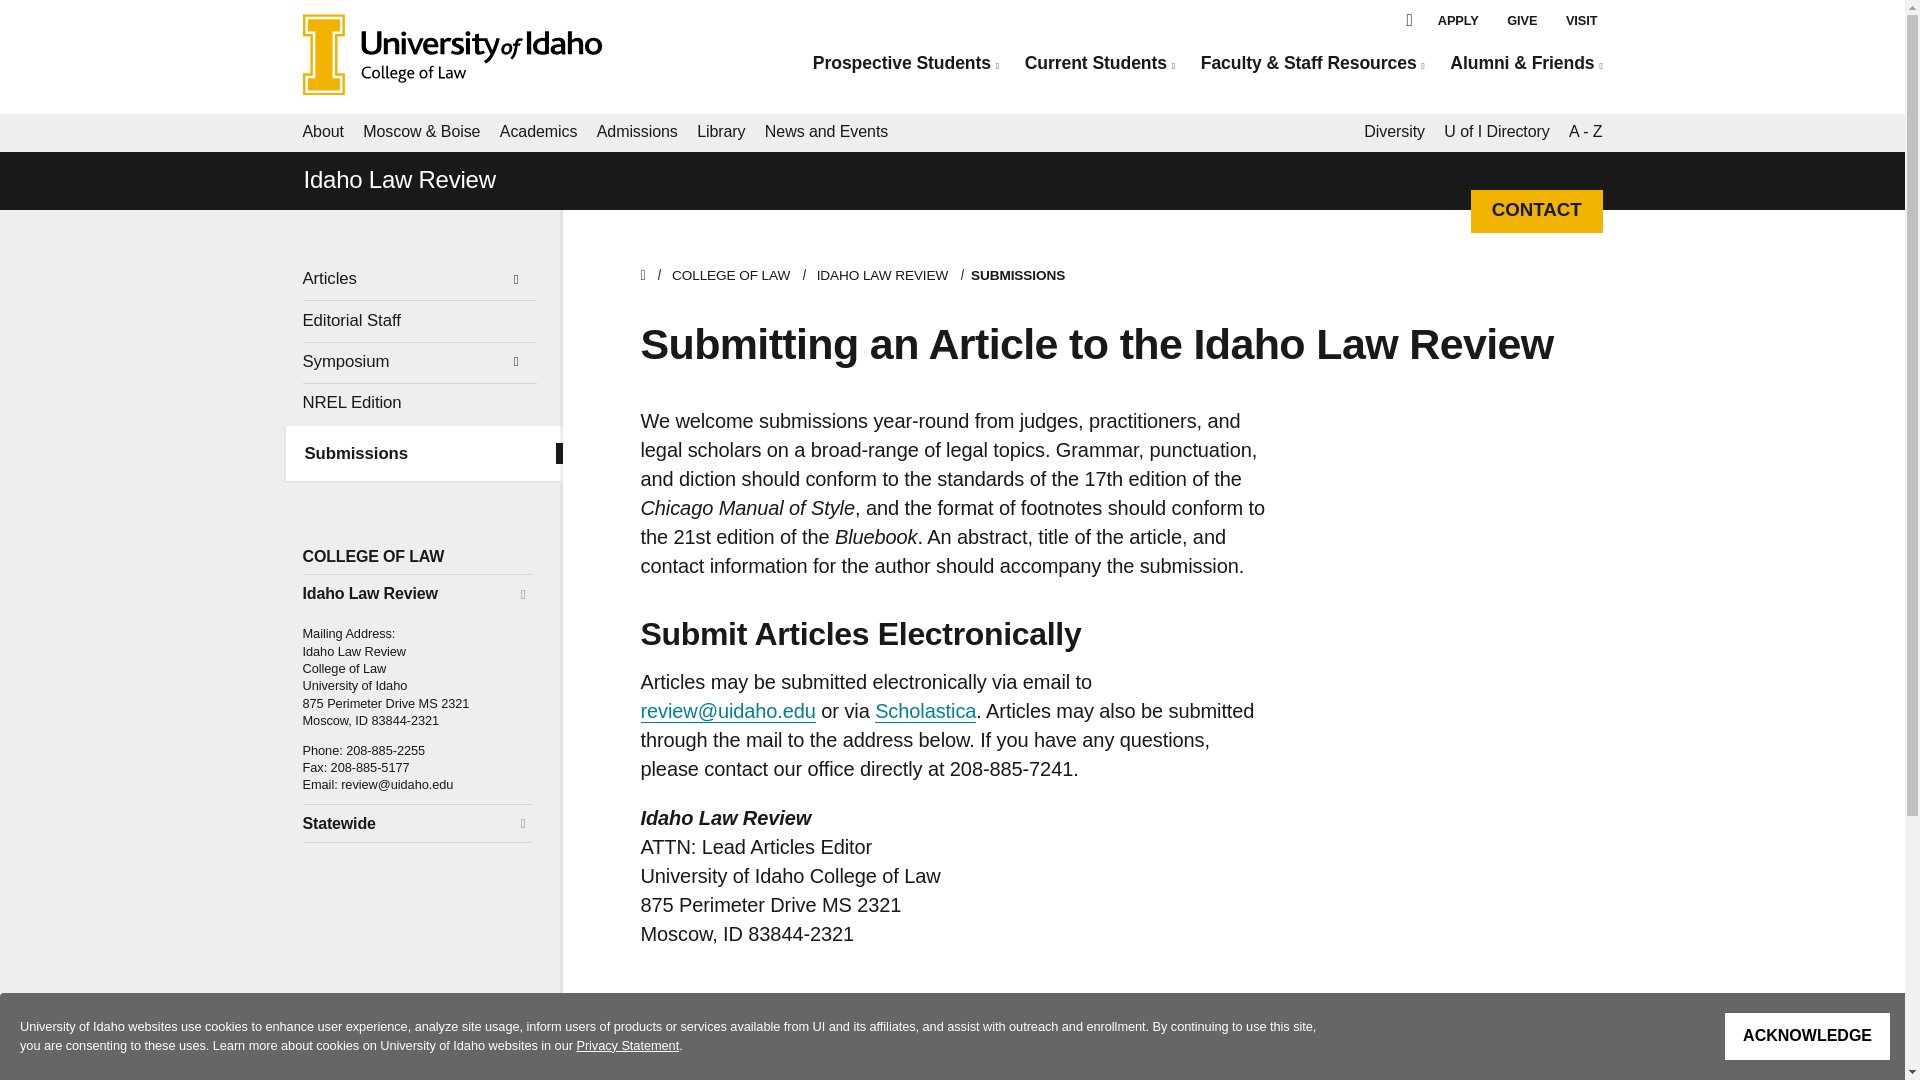  I want to click on VISIT, so click(1582, 20).